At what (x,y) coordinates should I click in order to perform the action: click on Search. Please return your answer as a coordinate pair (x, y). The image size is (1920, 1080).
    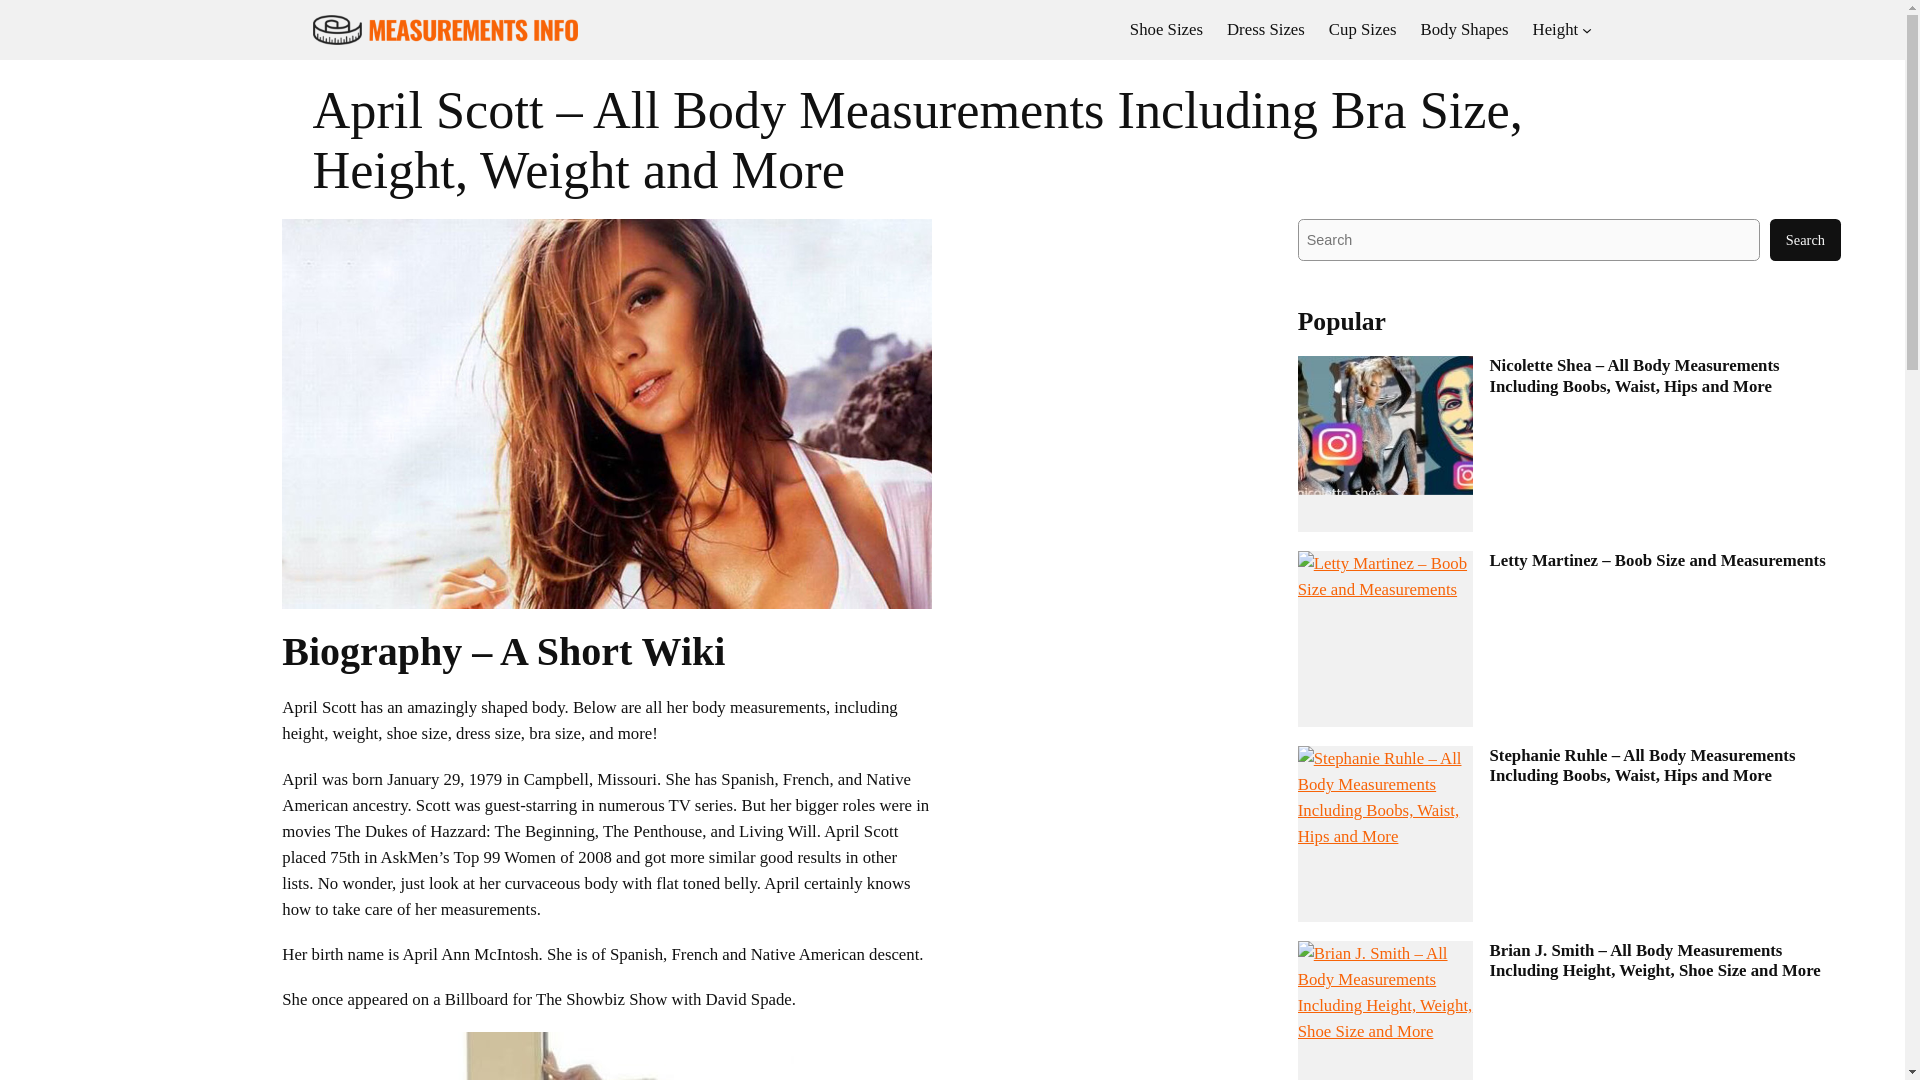
    Looking at the image, I should click on (1806, 240).